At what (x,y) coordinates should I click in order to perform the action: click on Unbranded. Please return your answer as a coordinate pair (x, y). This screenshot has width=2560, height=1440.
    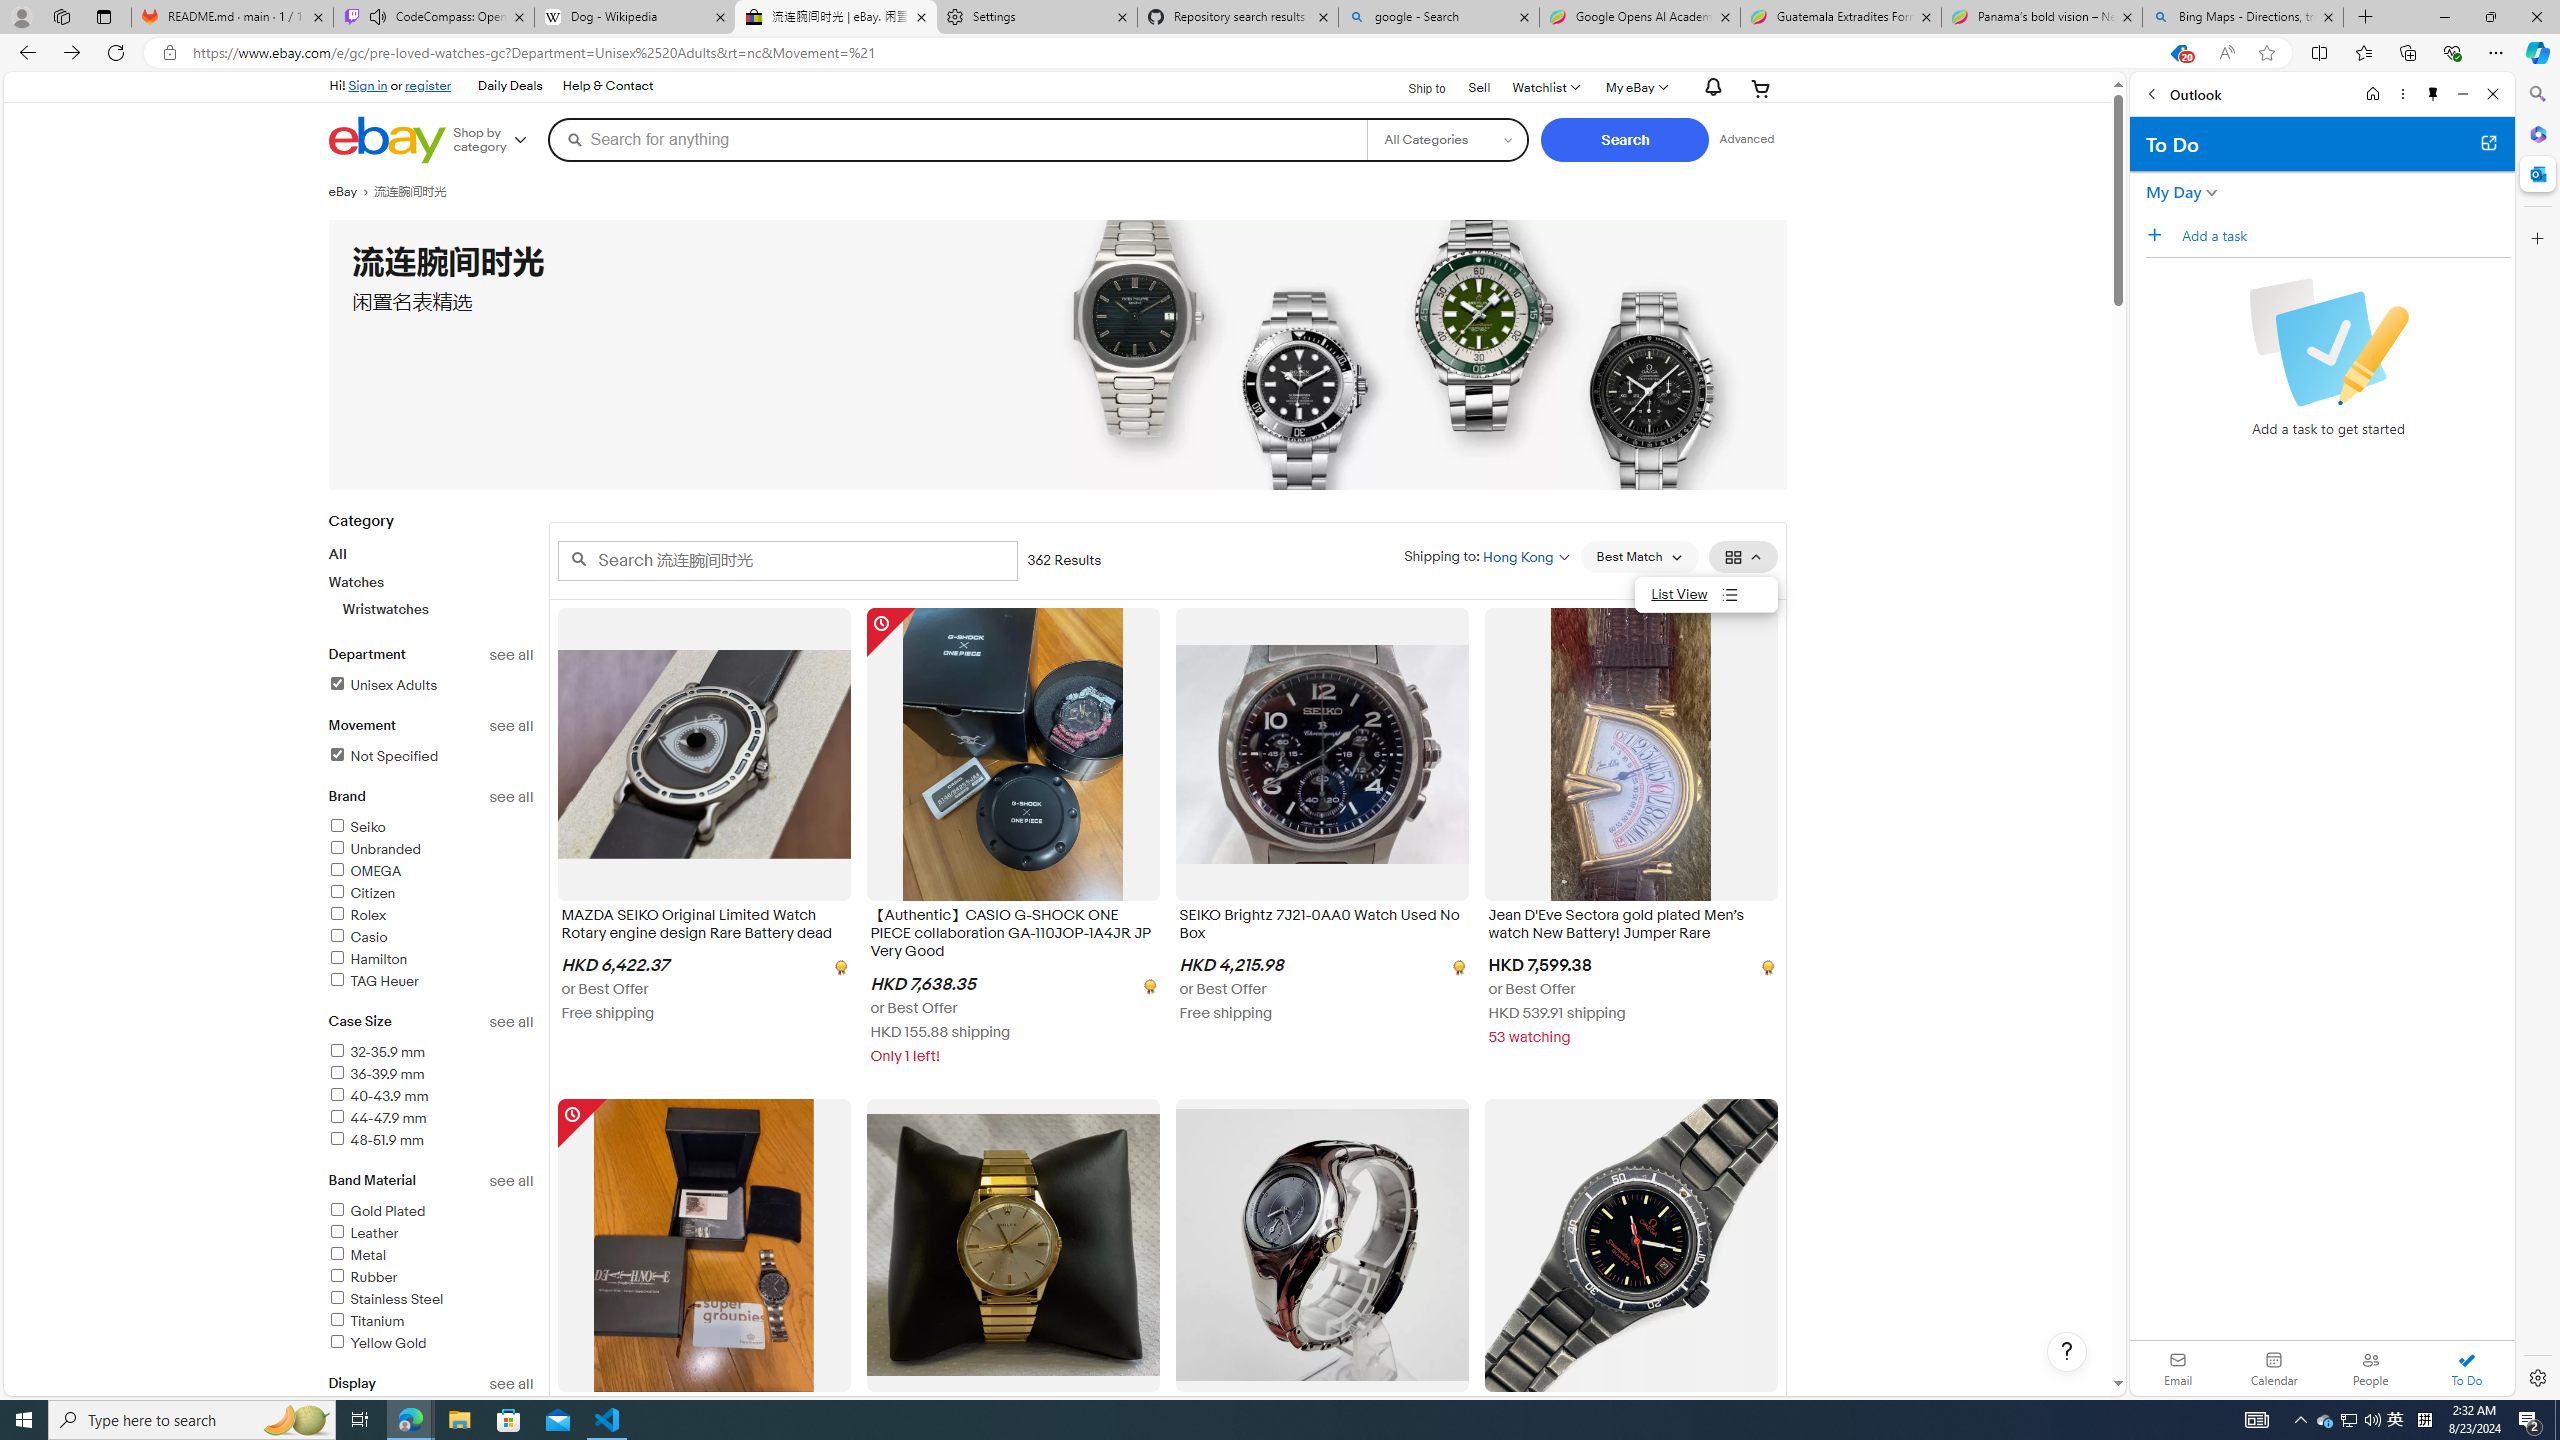
    Looking at the image, I should click on (431, 850).